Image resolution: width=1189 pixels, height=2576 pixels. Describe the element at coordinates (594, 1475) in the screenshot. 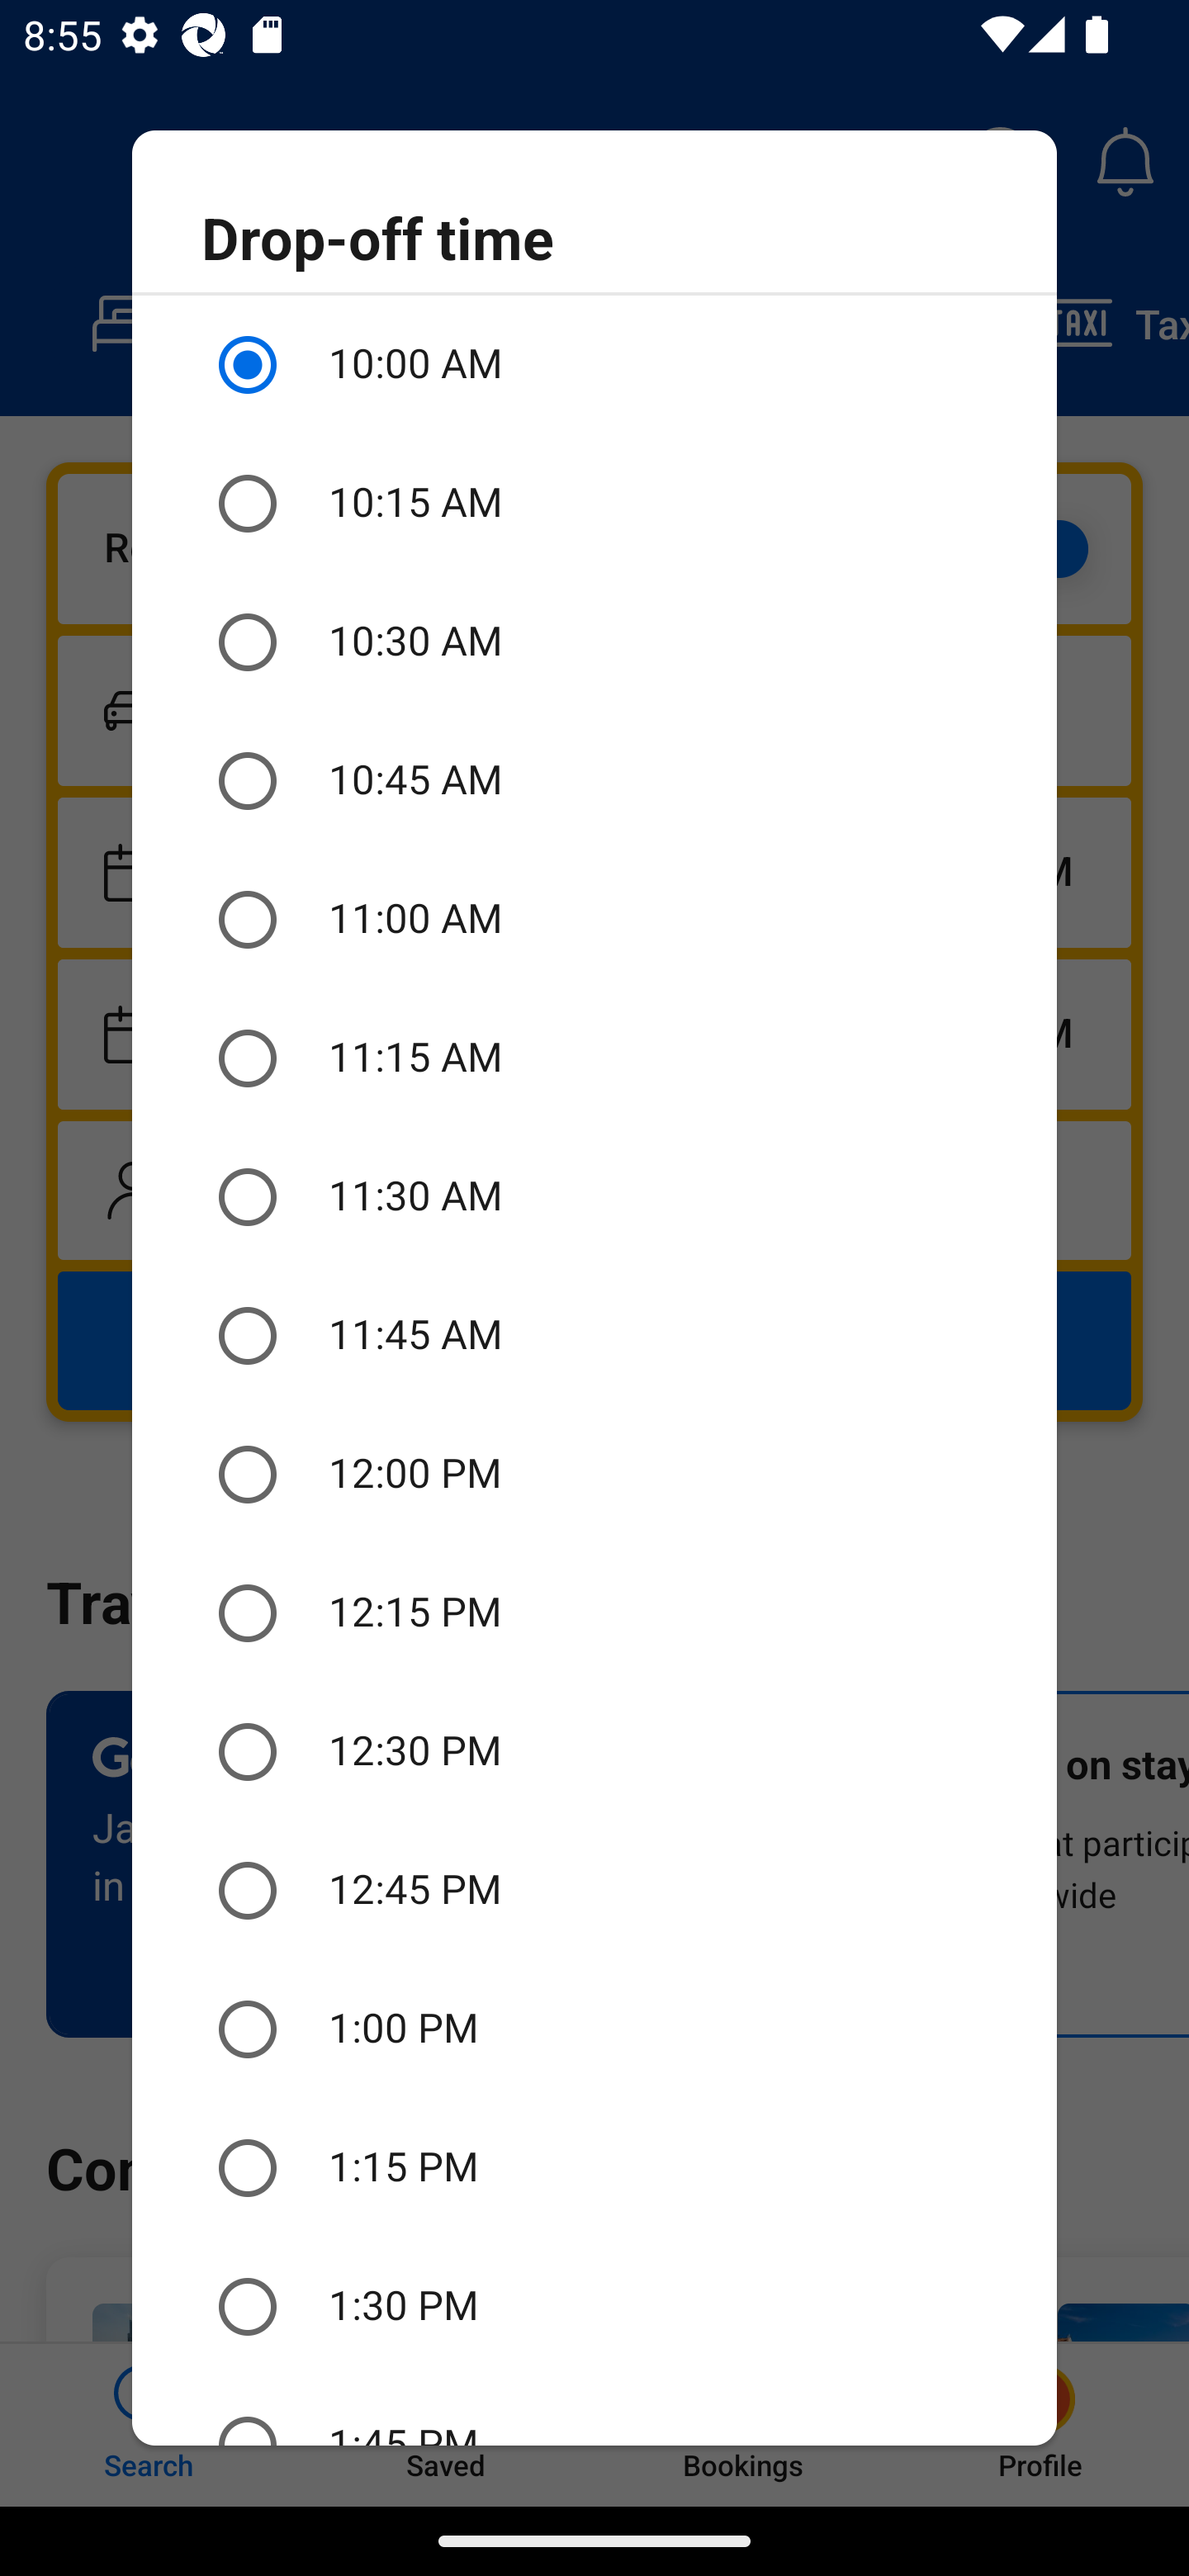

I see `12:00 PM` at that location.